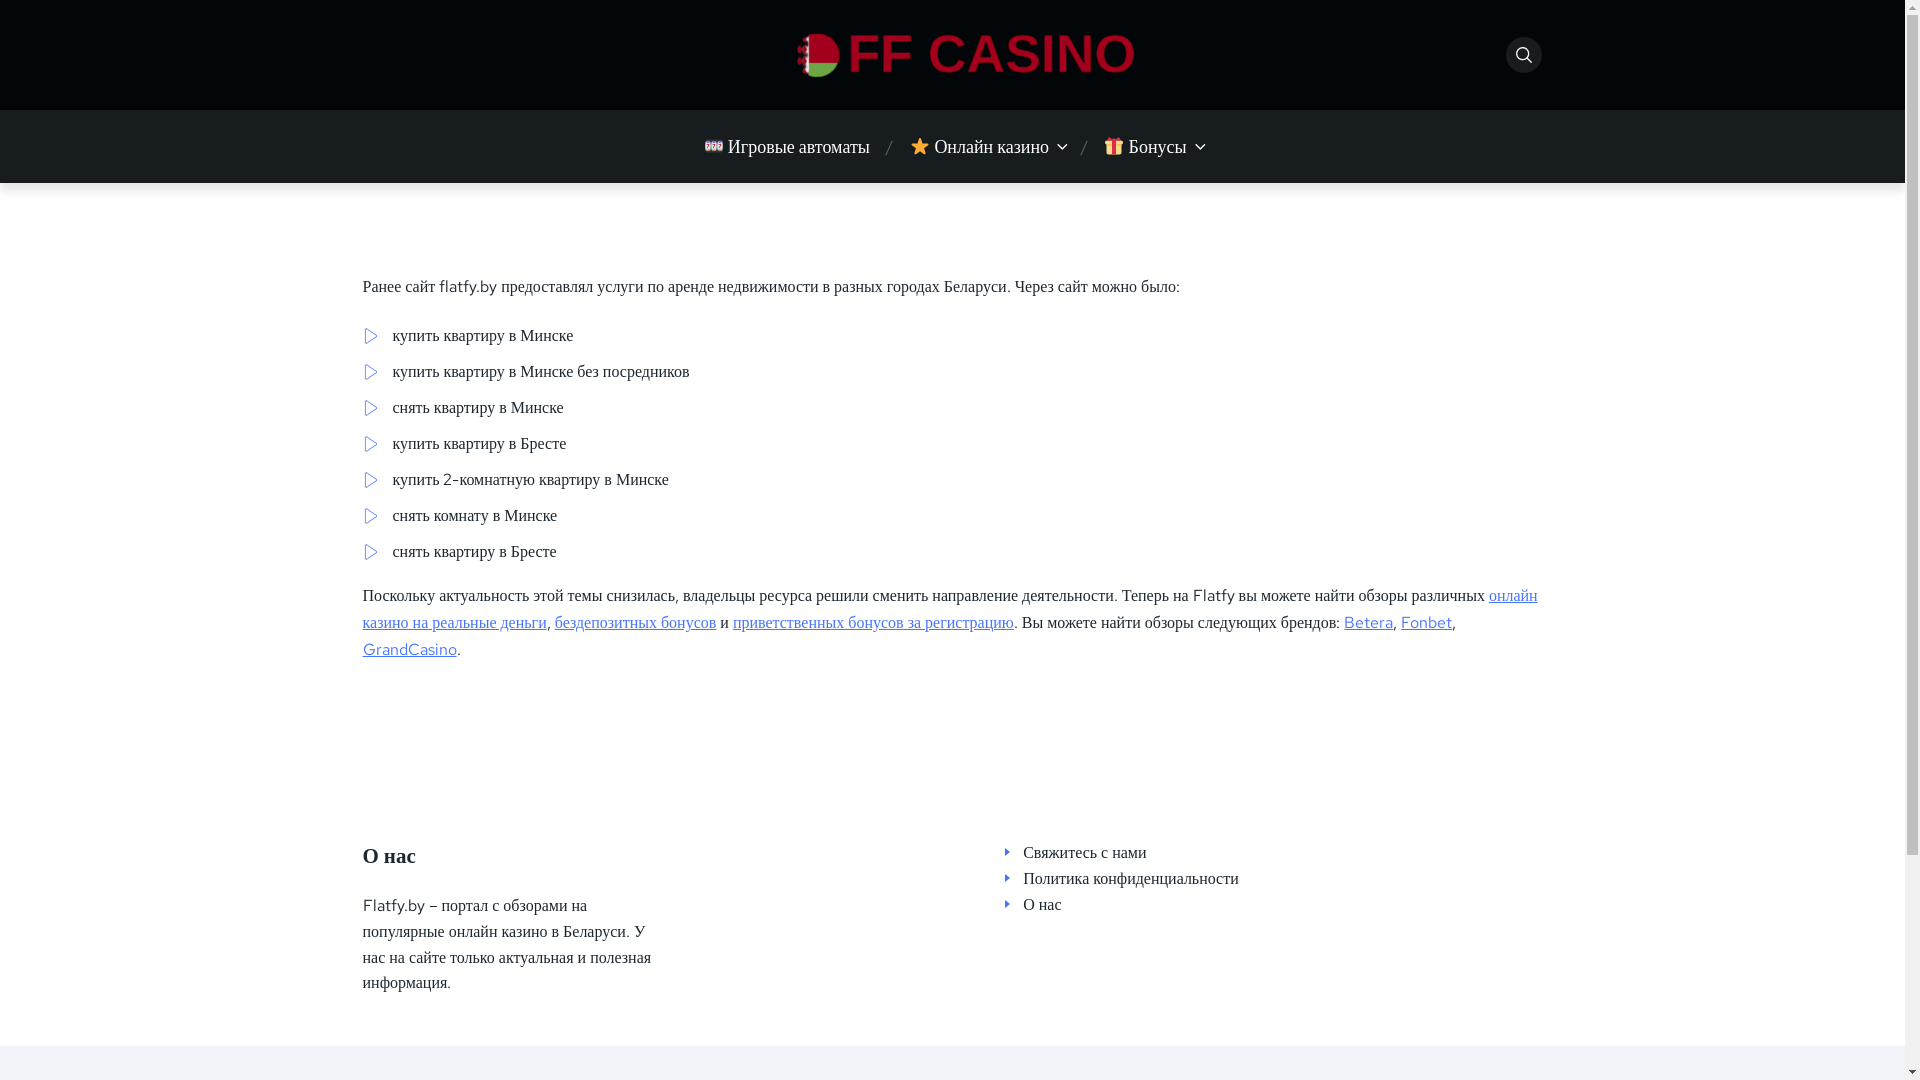  I want to click on Fonbet, so click(1426, 622).